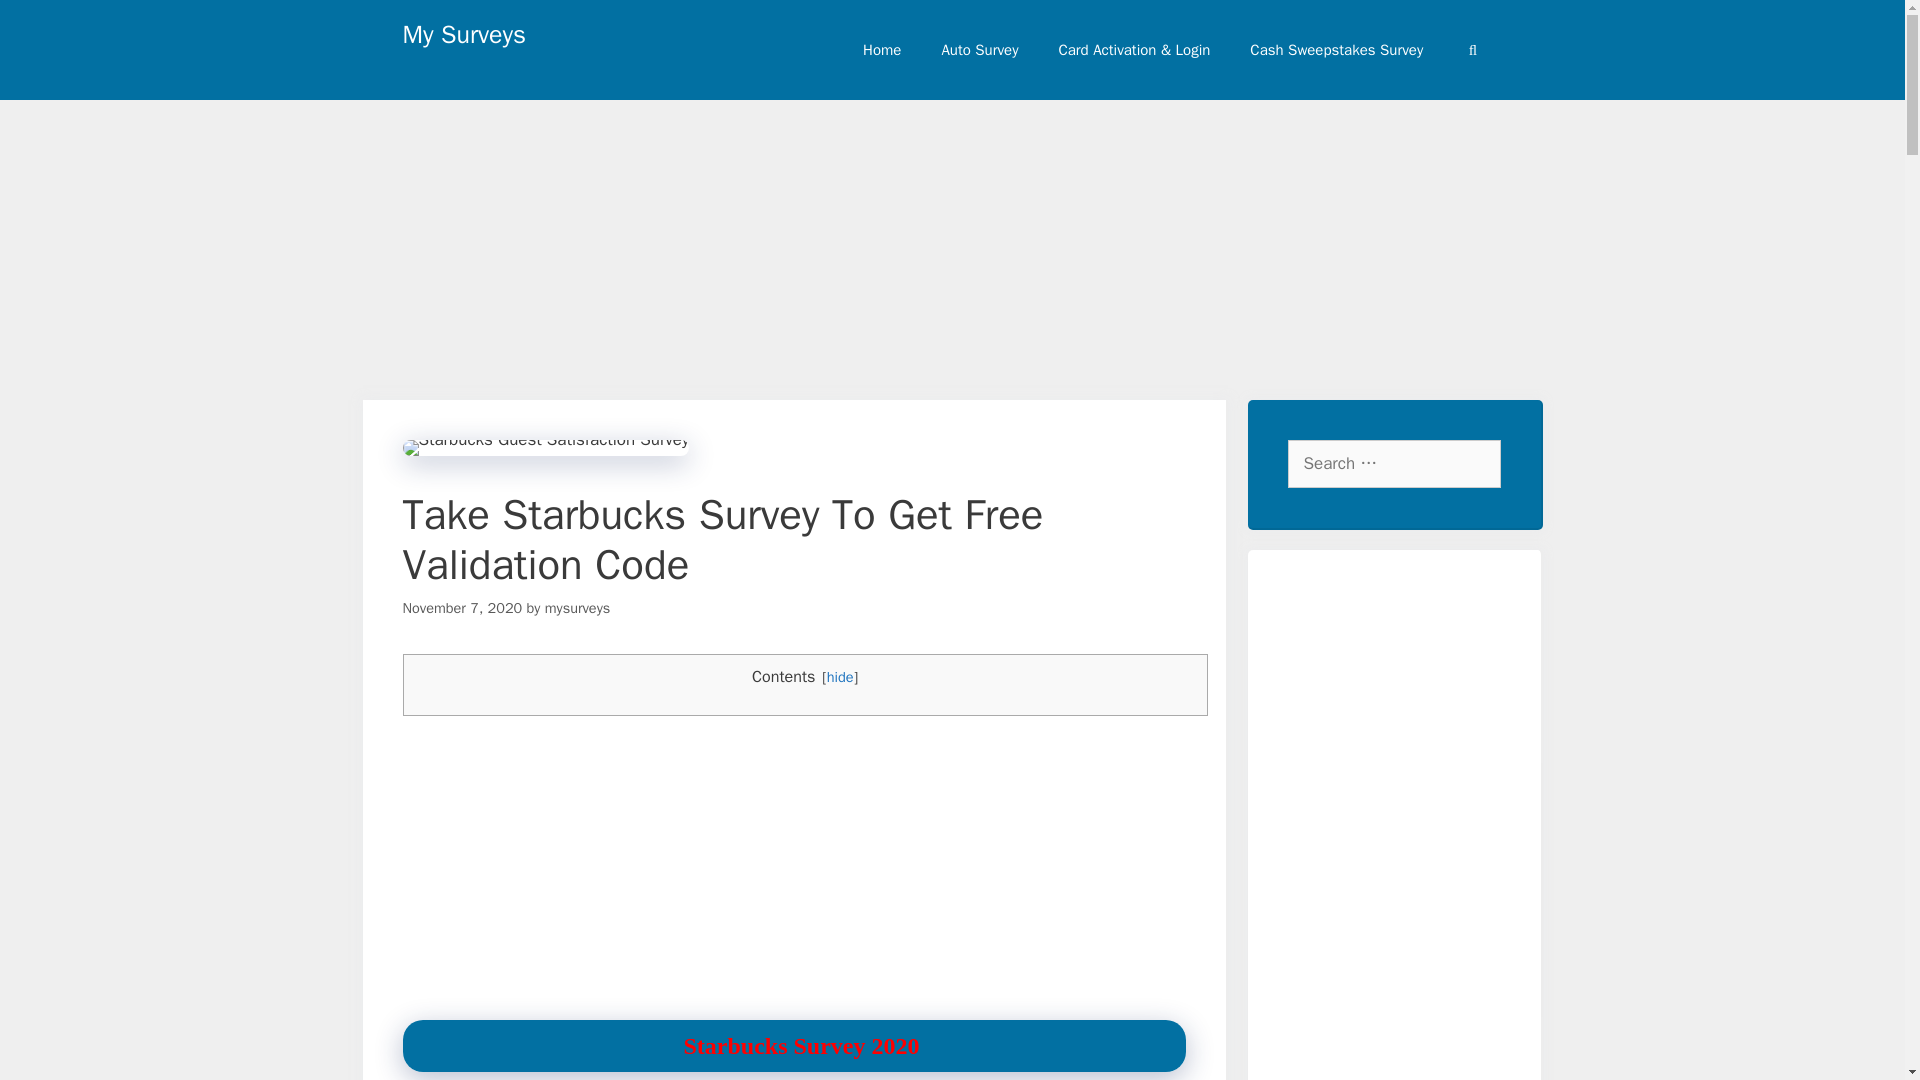  Describe the element at coordinates (840, 676) in the screenshot. I see `hide` at that location.